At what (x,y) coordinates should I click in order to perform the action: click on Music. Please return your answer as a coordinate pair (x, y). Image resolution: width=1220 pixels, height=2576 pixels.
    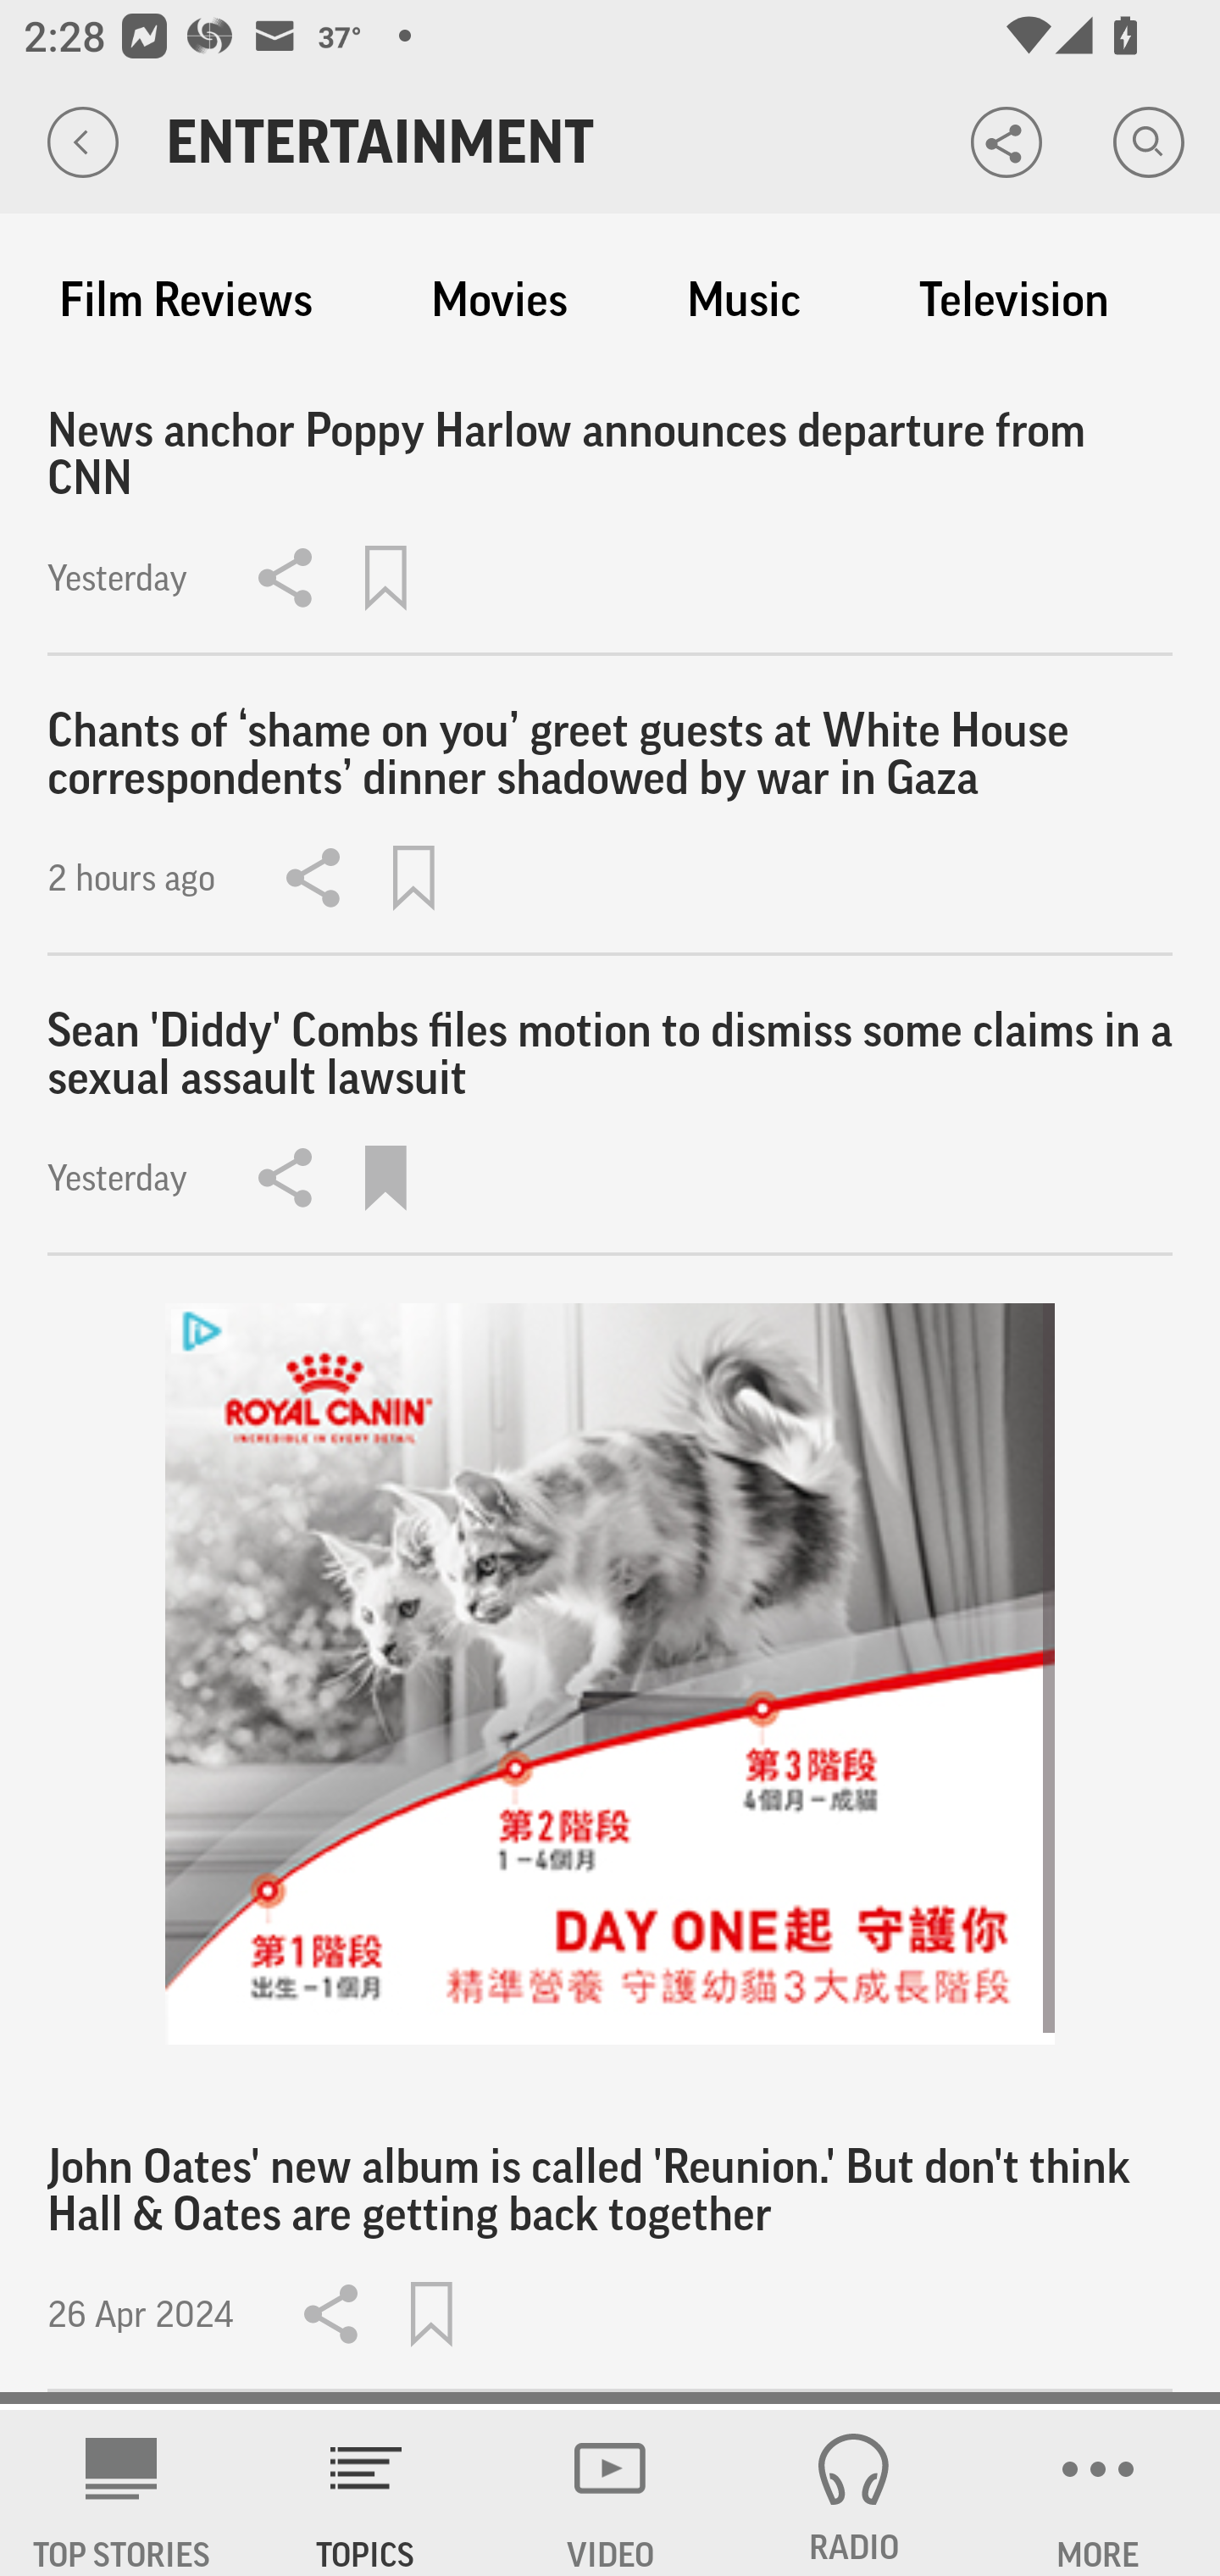
    Looking at the image, I should click on (744, 300).